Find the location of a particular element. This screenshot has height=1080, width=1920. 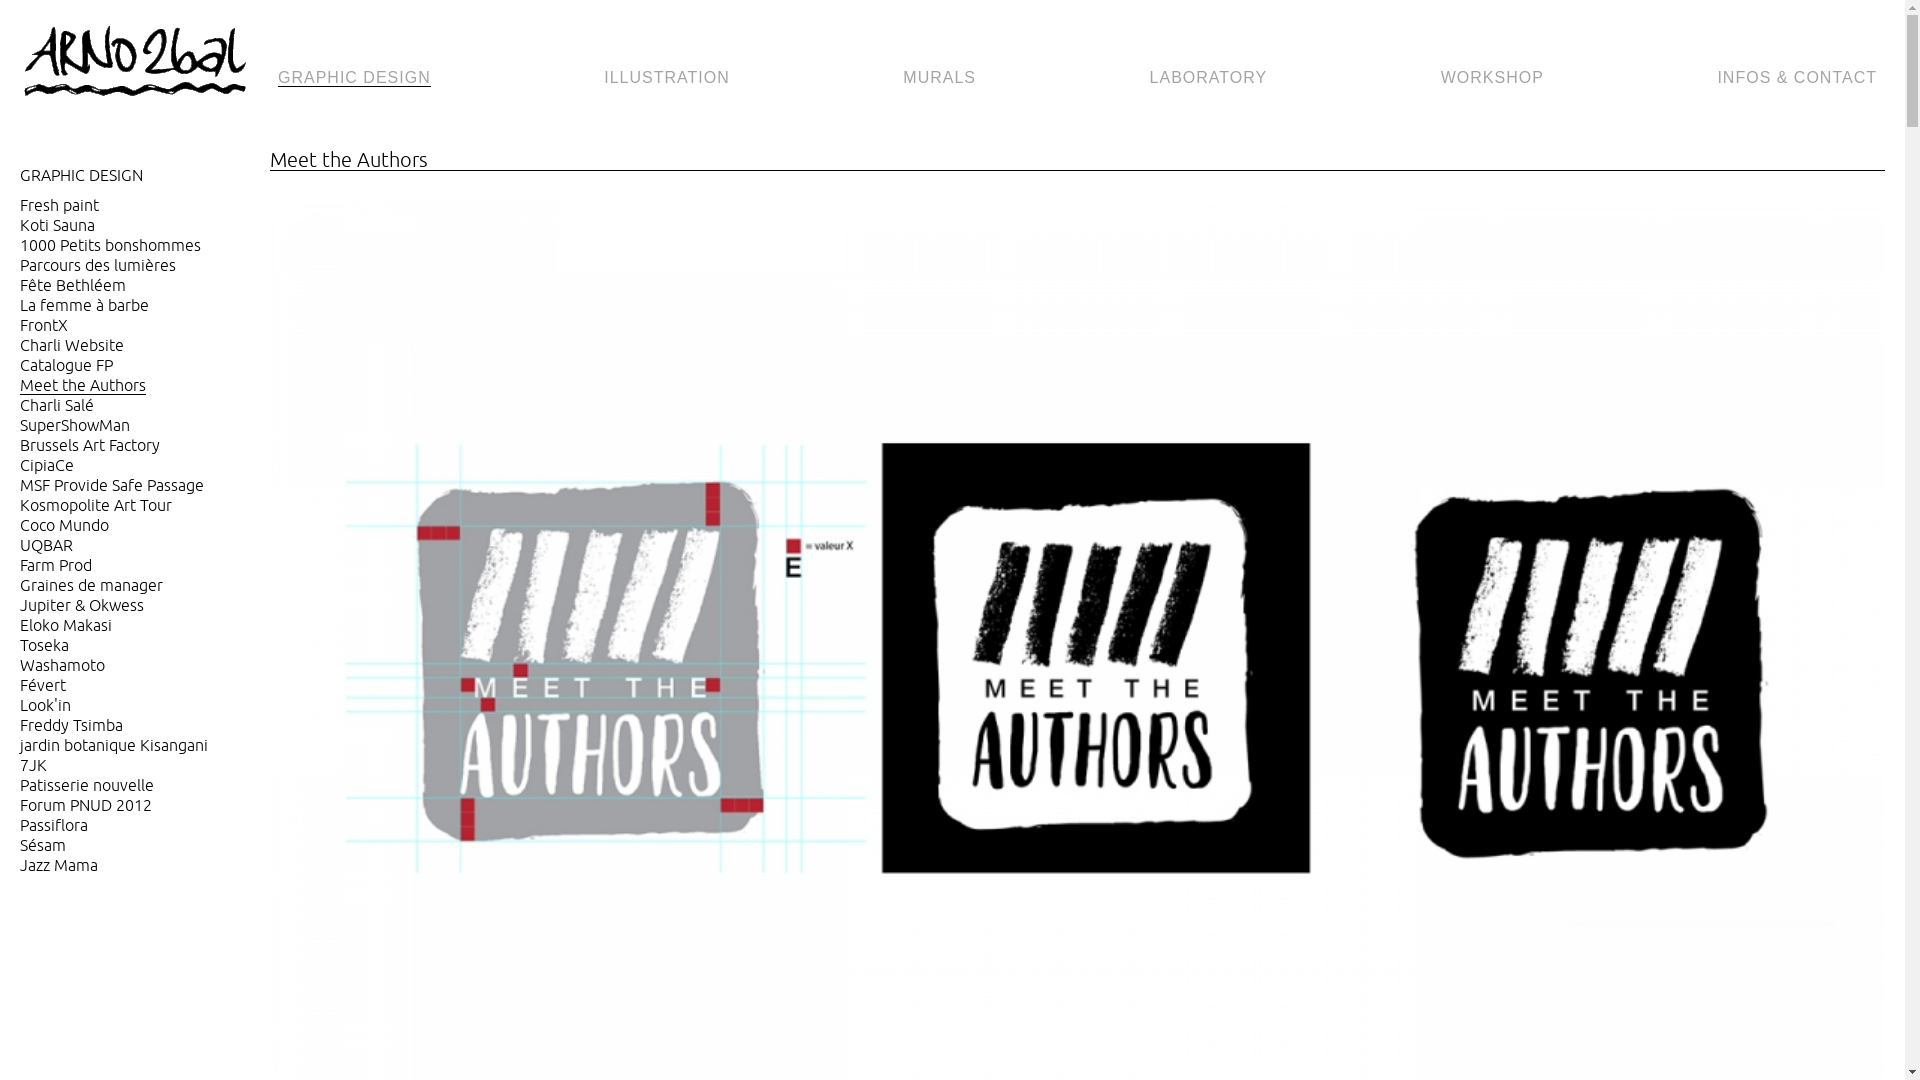

Home is located at coordinates (145, 63).